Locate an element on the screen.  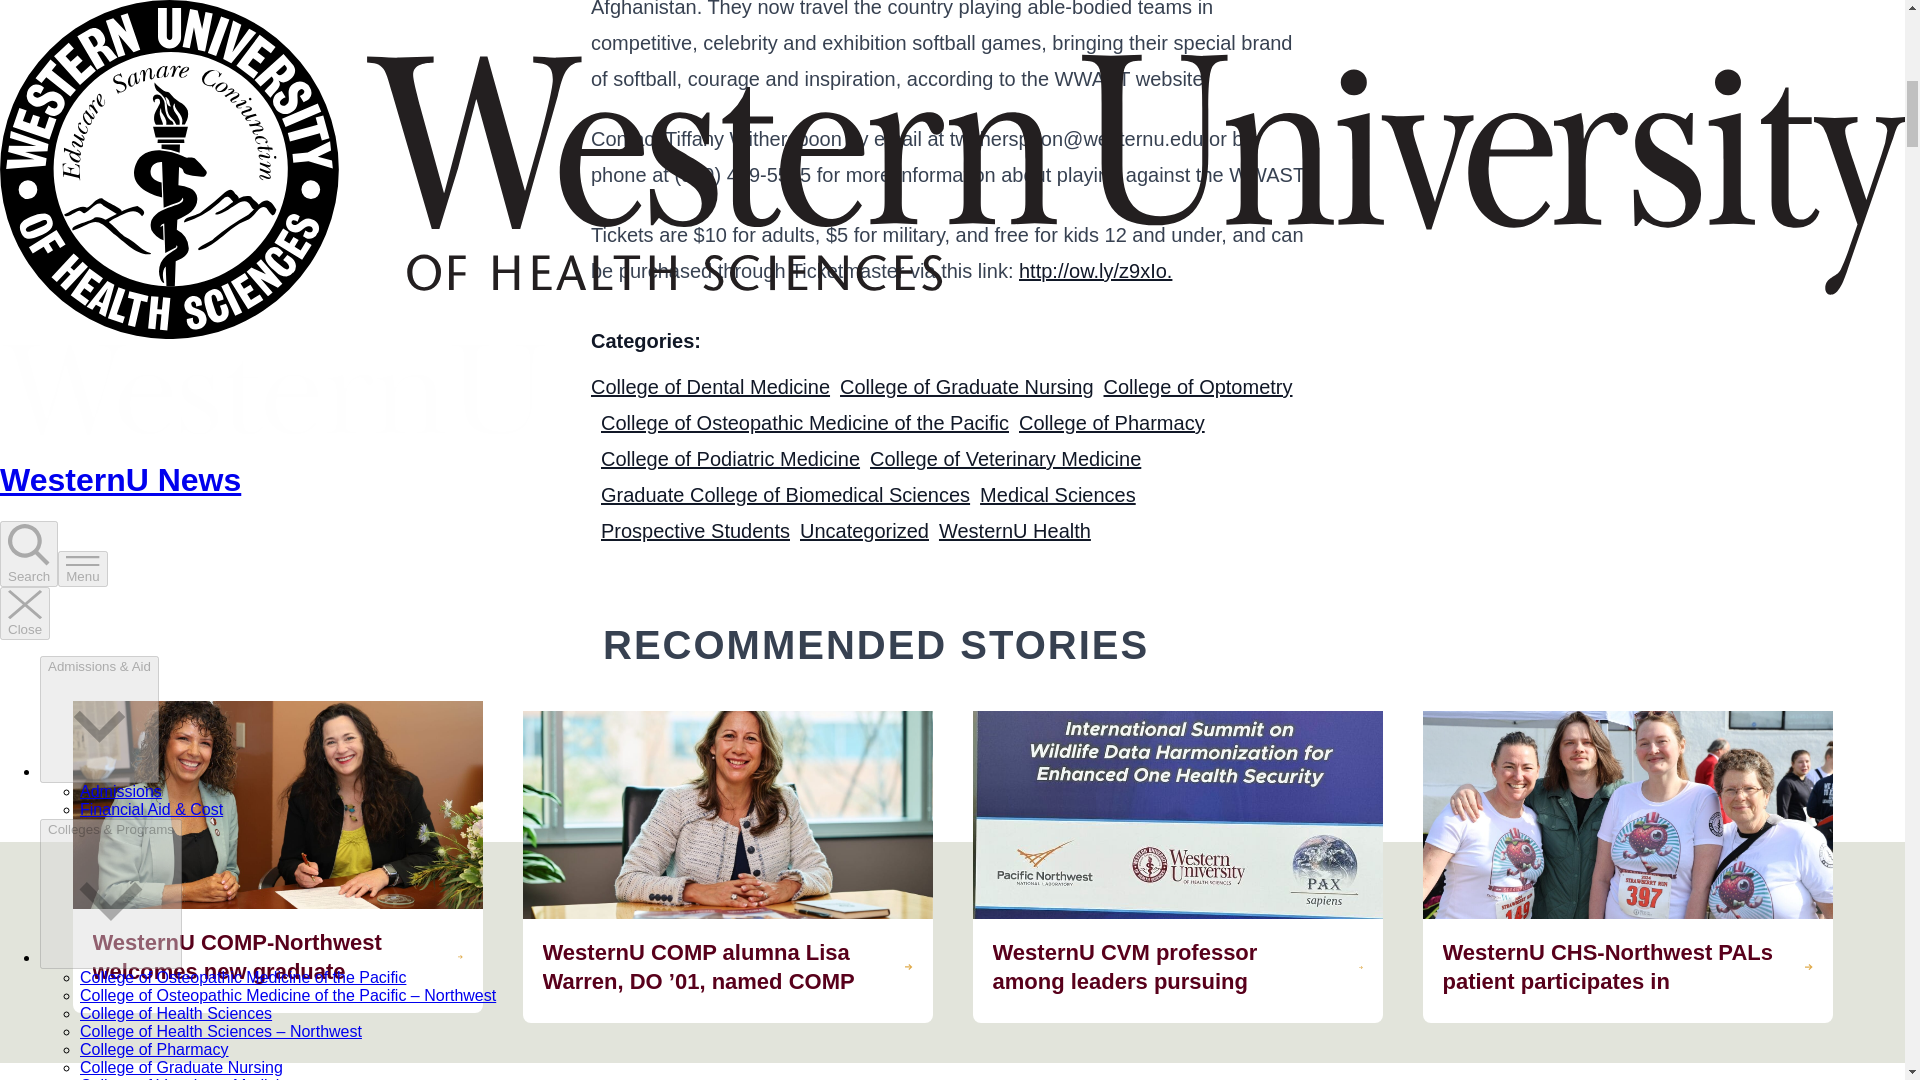
College of Dental Medicine is located at coordinates (710, 387).